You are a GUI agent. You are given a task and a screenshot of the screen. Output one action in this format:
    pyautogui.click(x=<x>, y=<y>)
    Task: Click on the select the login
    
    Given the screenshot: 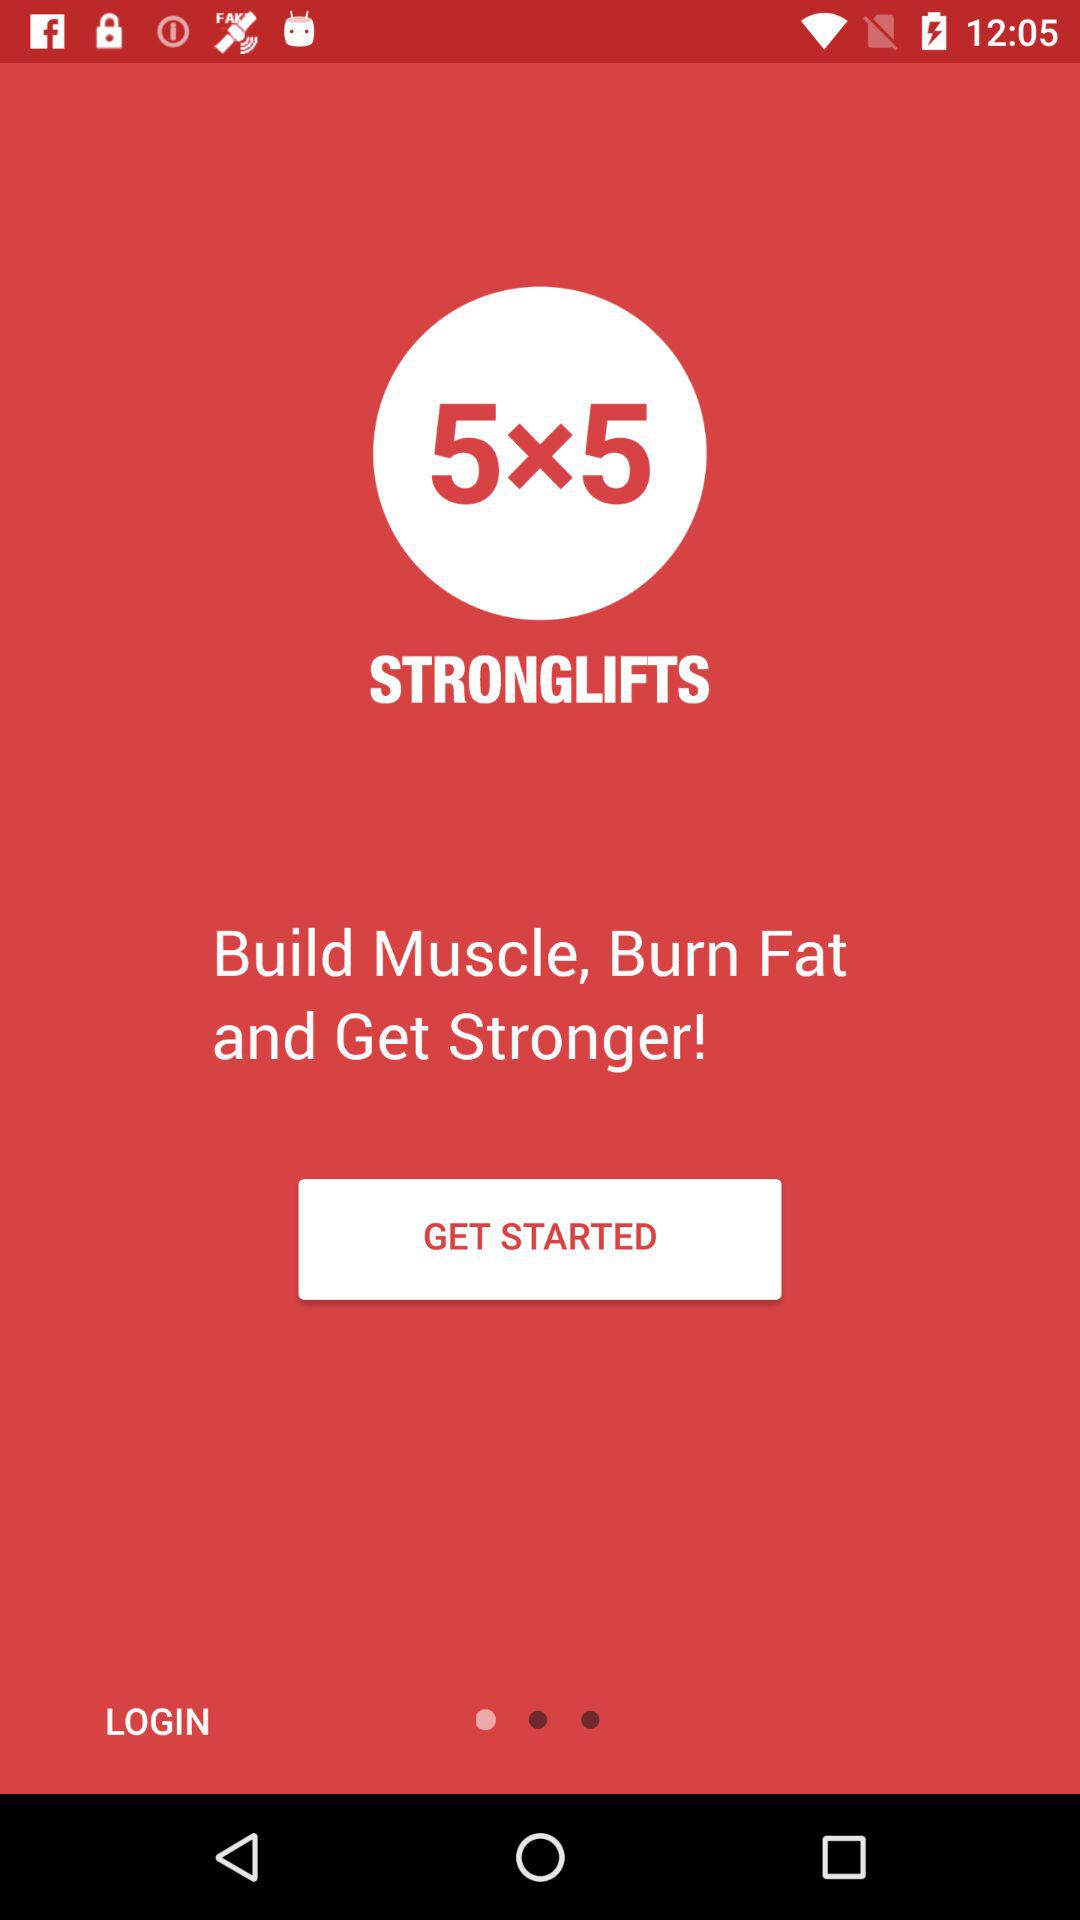 What is the action you would take?
    pyautogui.click(x=212, y=1720)
    